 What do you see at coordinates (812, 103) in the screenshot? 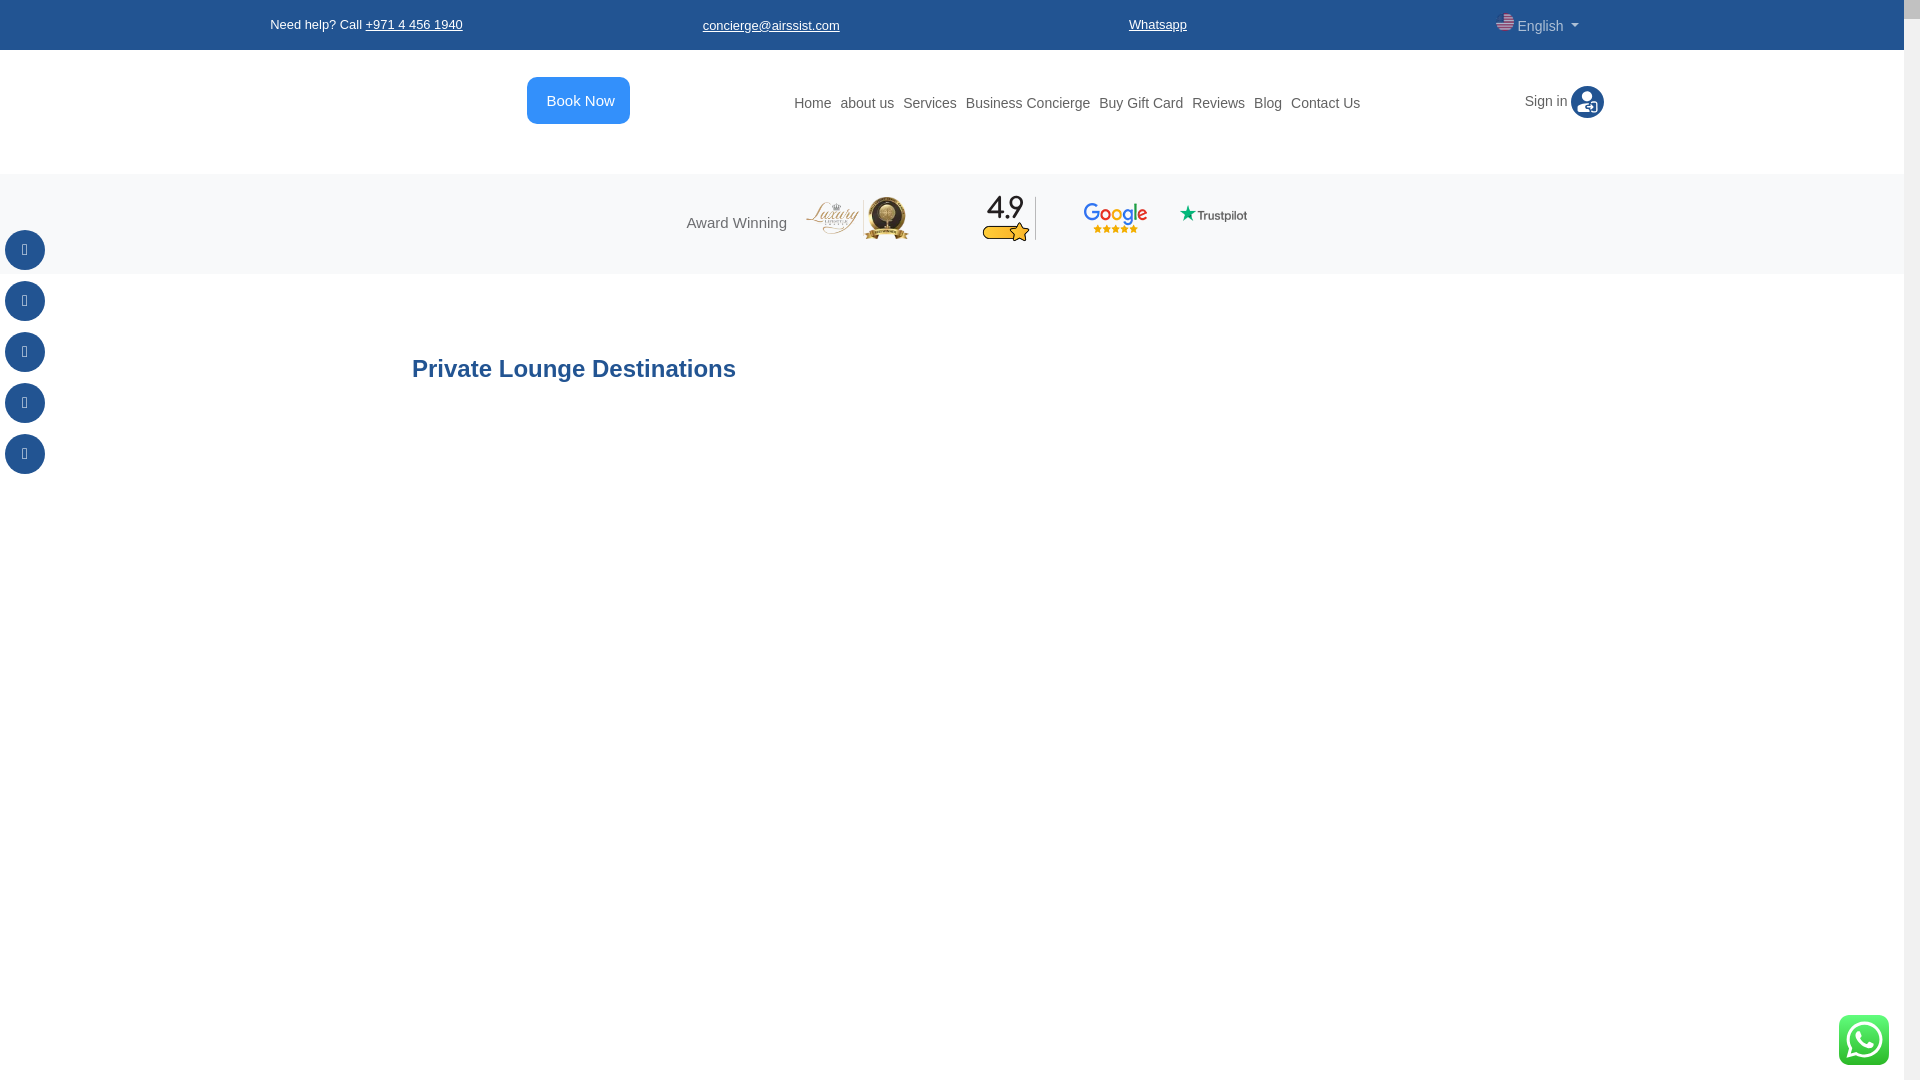
I see `Home` at bounding box center [812, 103].